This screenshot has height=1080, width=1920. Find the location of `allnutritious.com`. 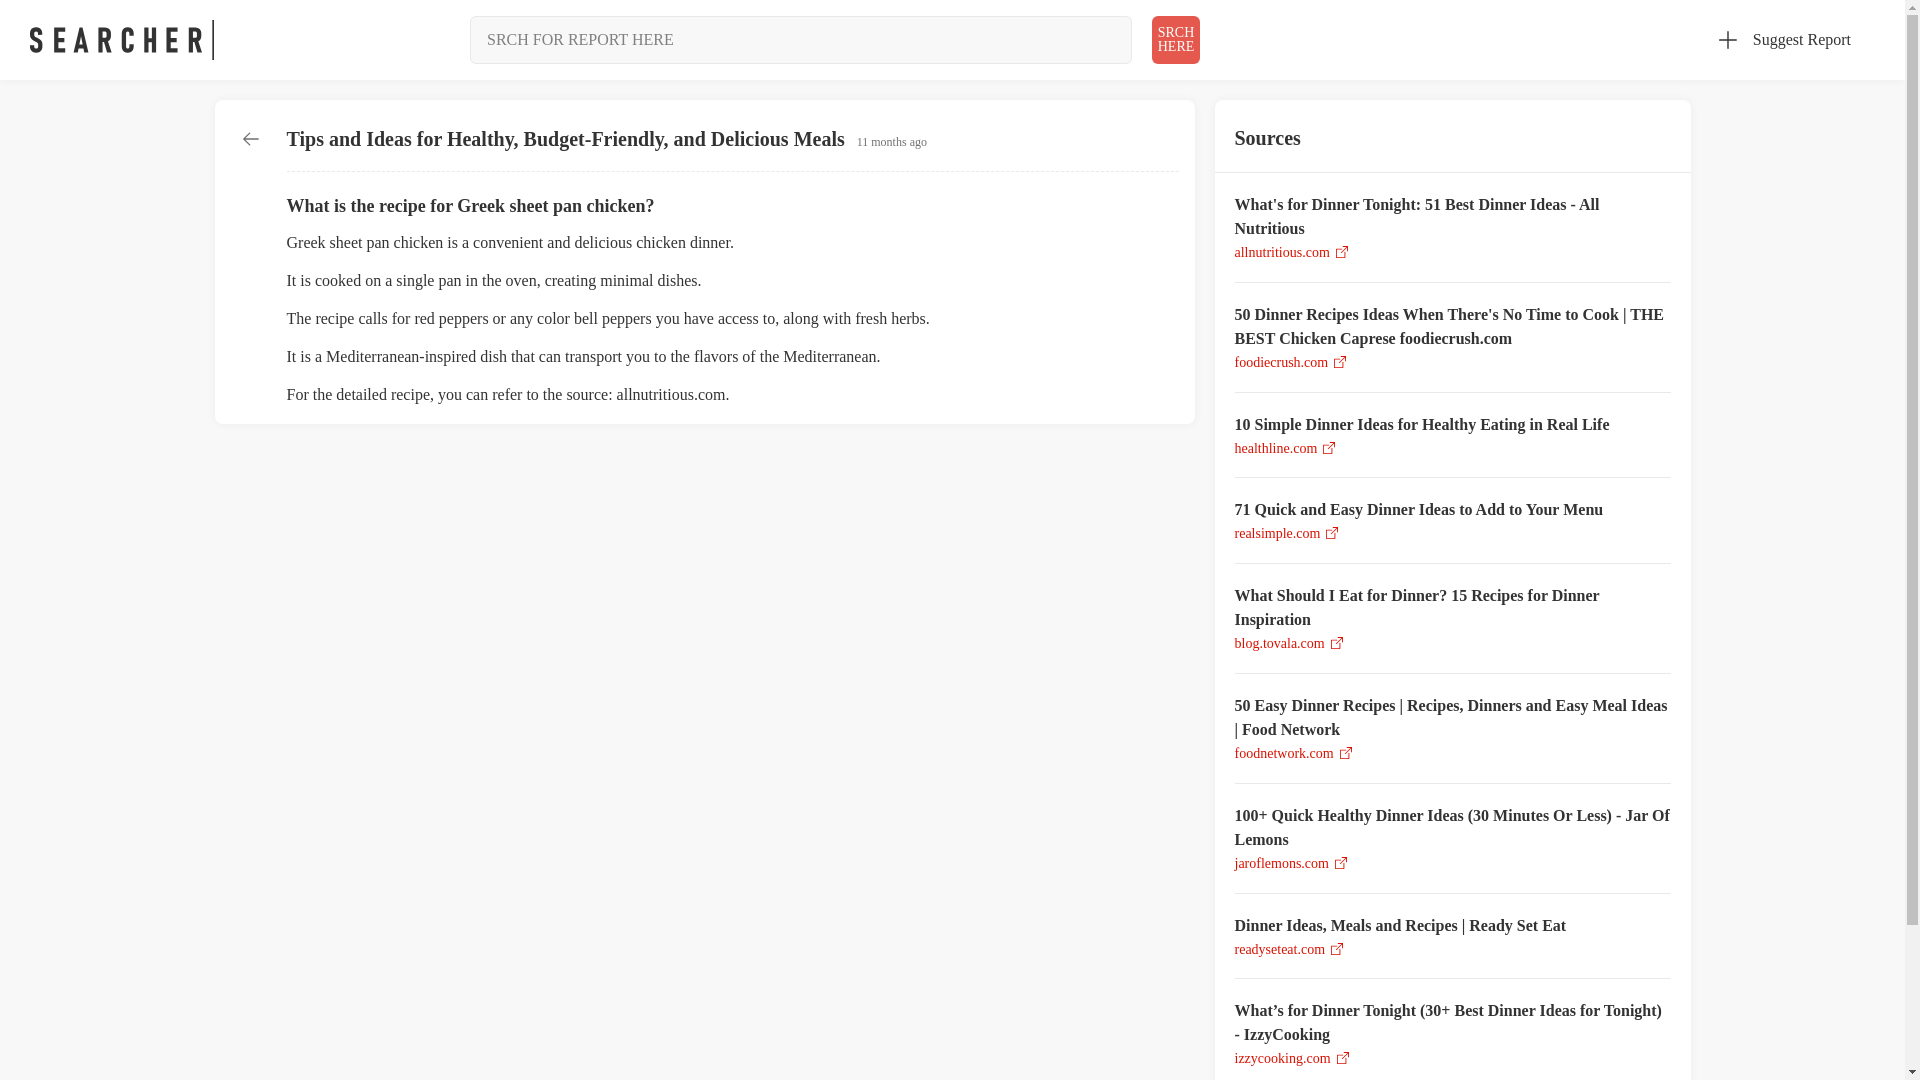

allnutritious.com is located at coordinates (1281, 252).